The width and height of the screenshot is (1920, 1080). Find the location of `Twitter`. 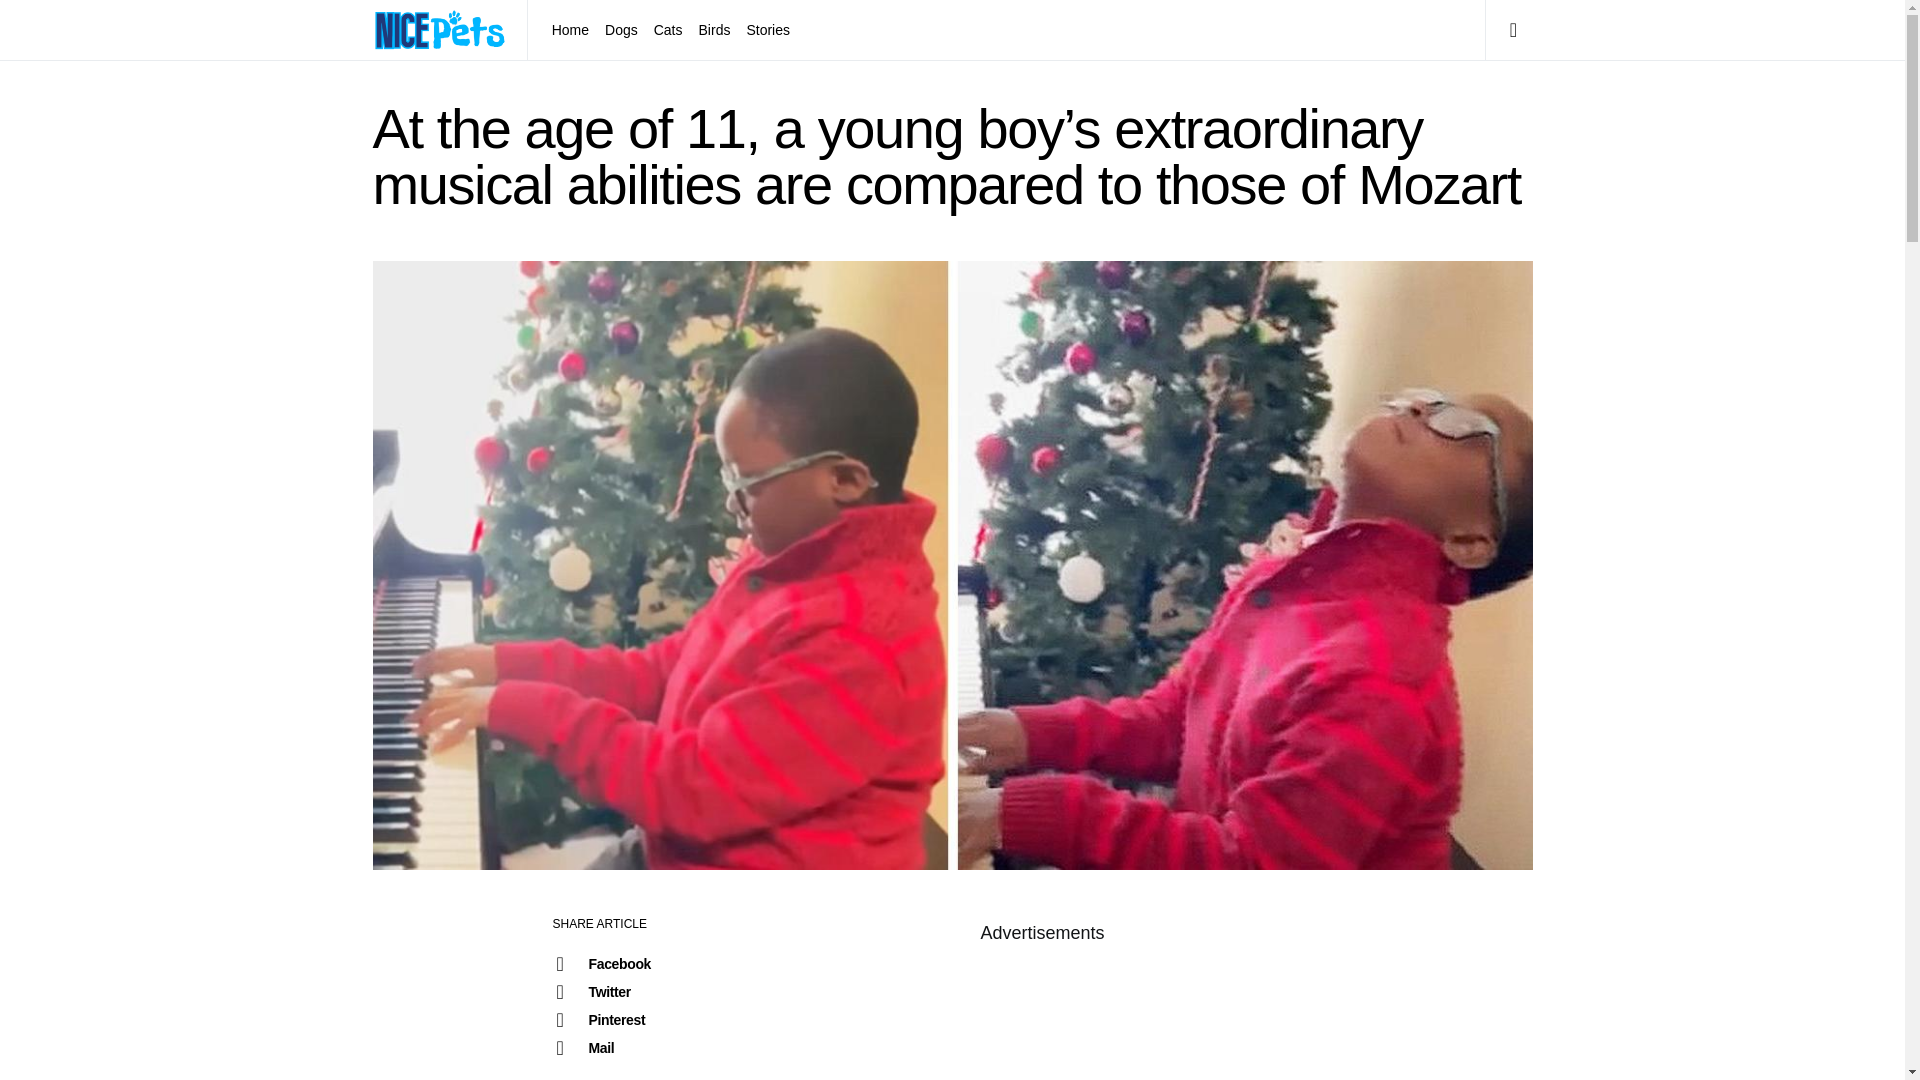

Twitter is located at coordinates (621, 992).